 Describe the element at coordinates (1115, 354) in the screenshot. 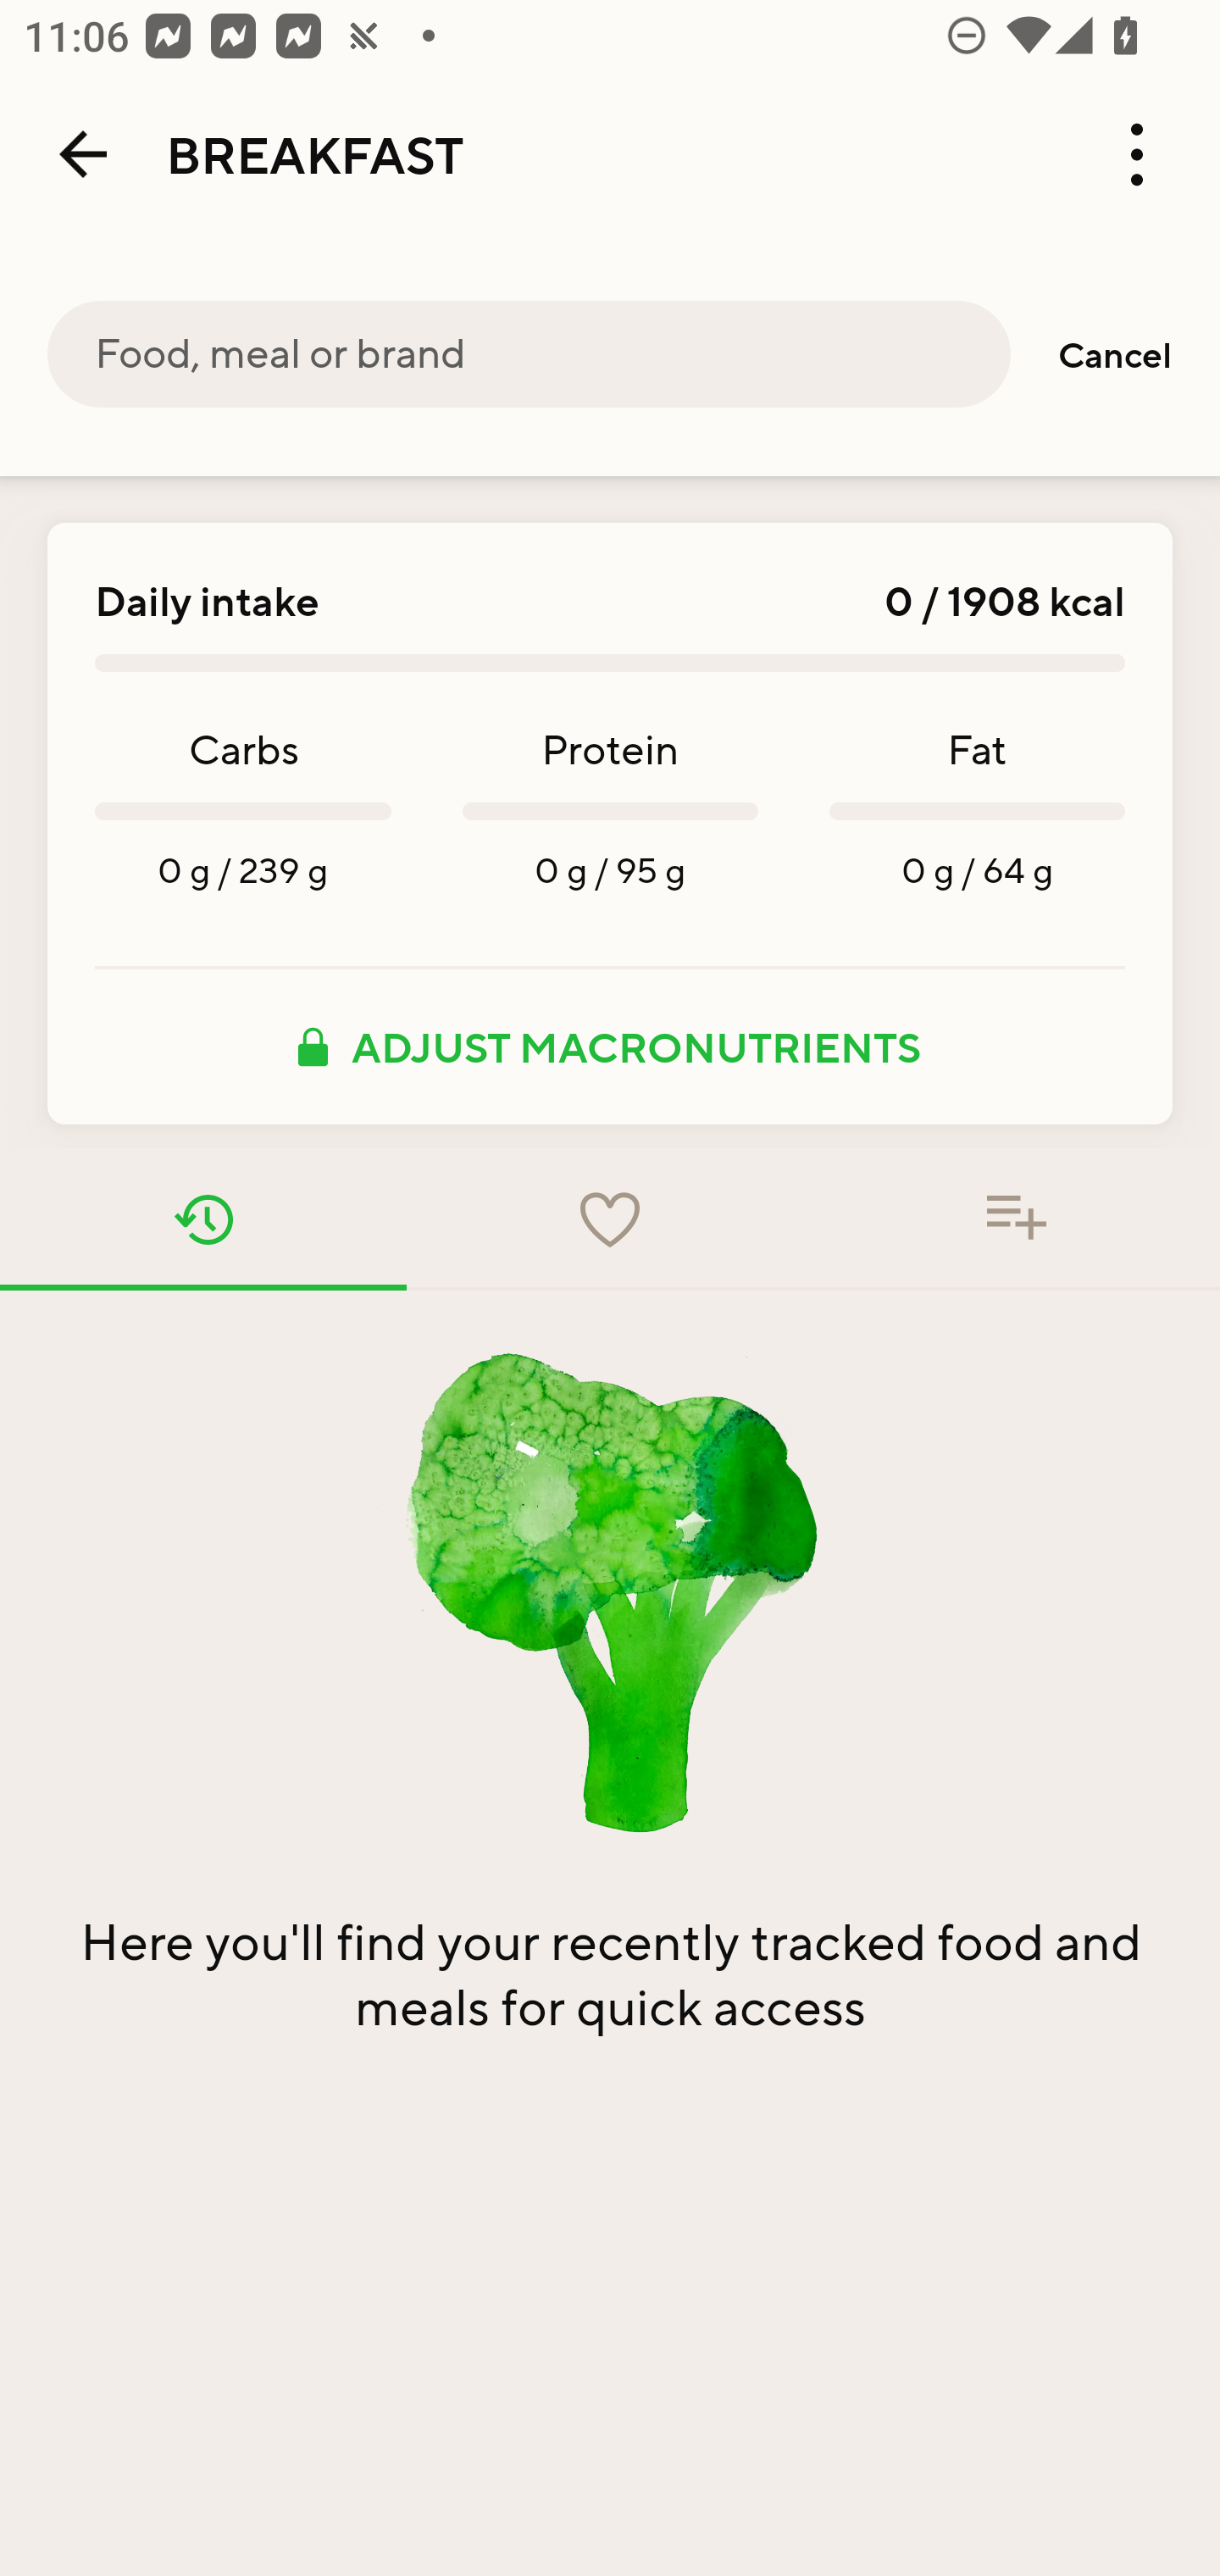

I see `Cancel` at that location.